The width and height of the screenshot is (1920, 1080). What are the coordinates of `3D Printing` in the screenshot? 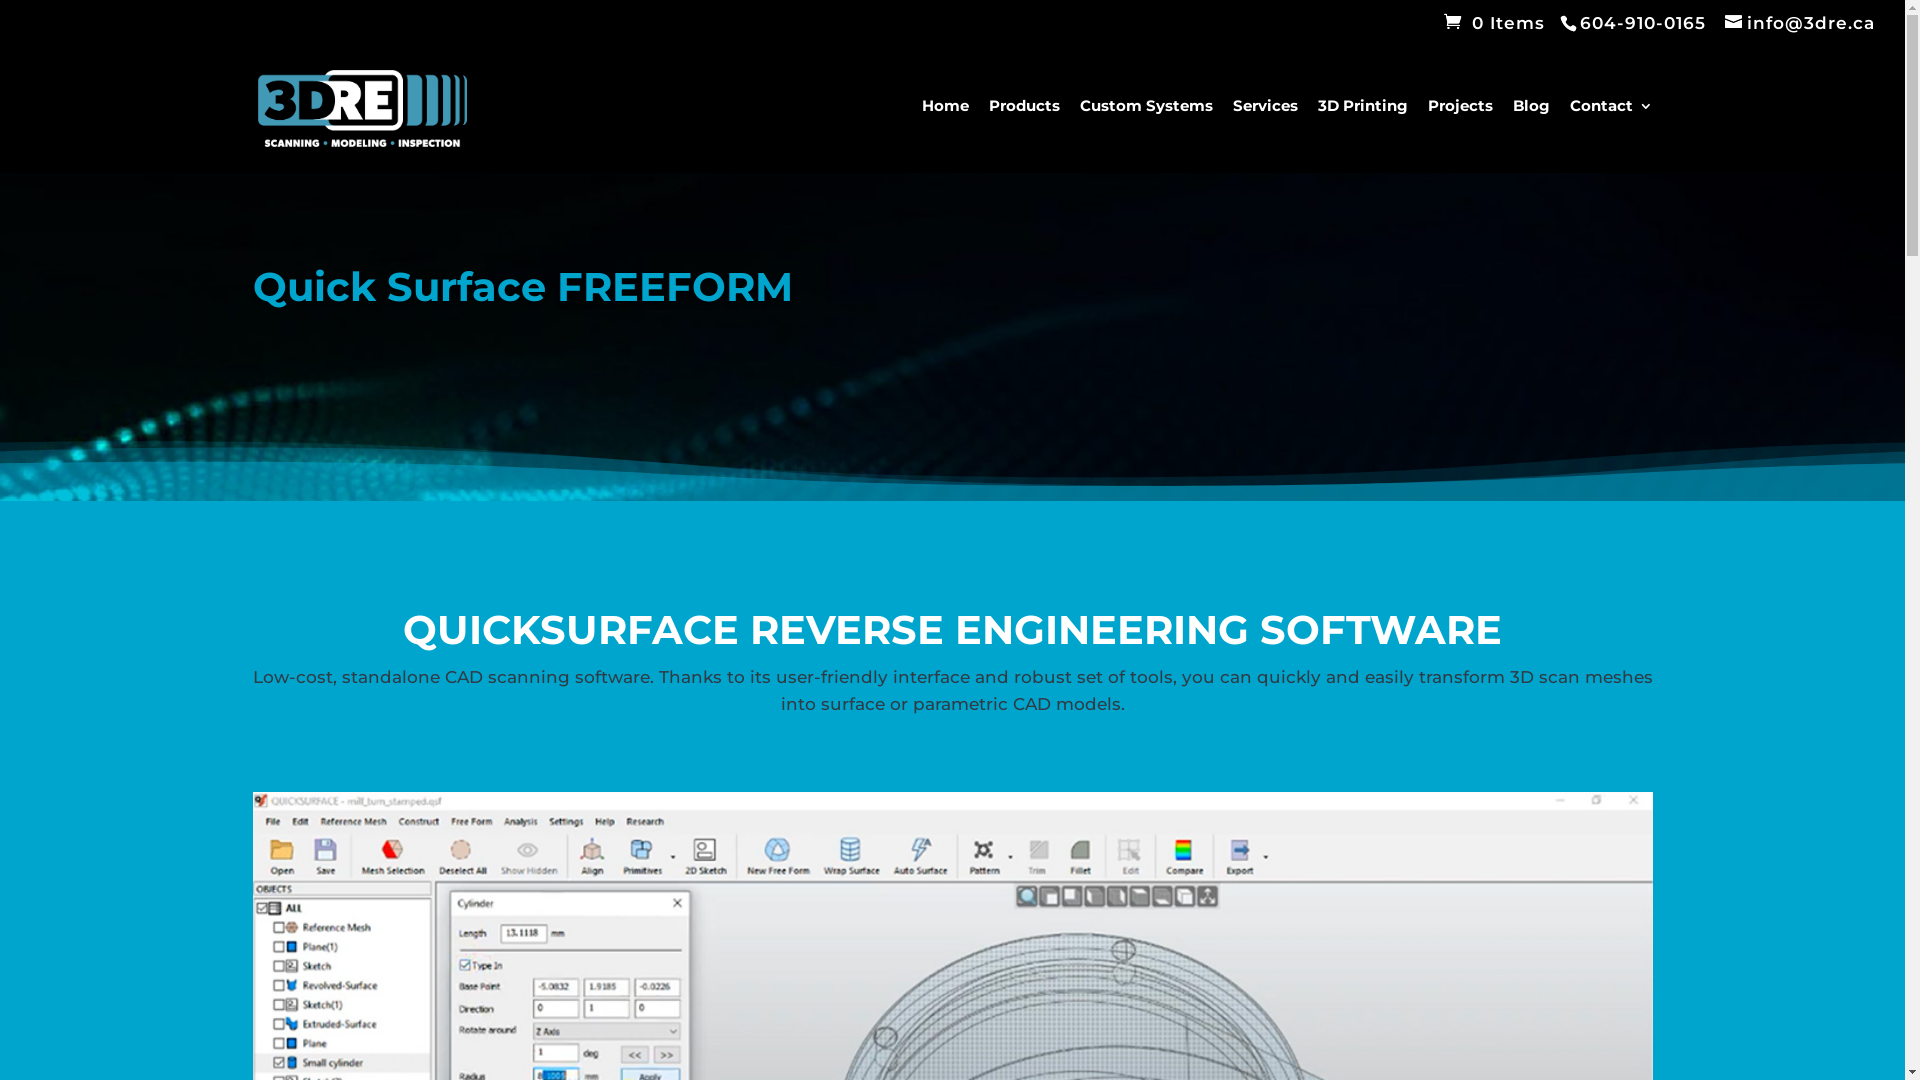 It's located at (1363, 132).